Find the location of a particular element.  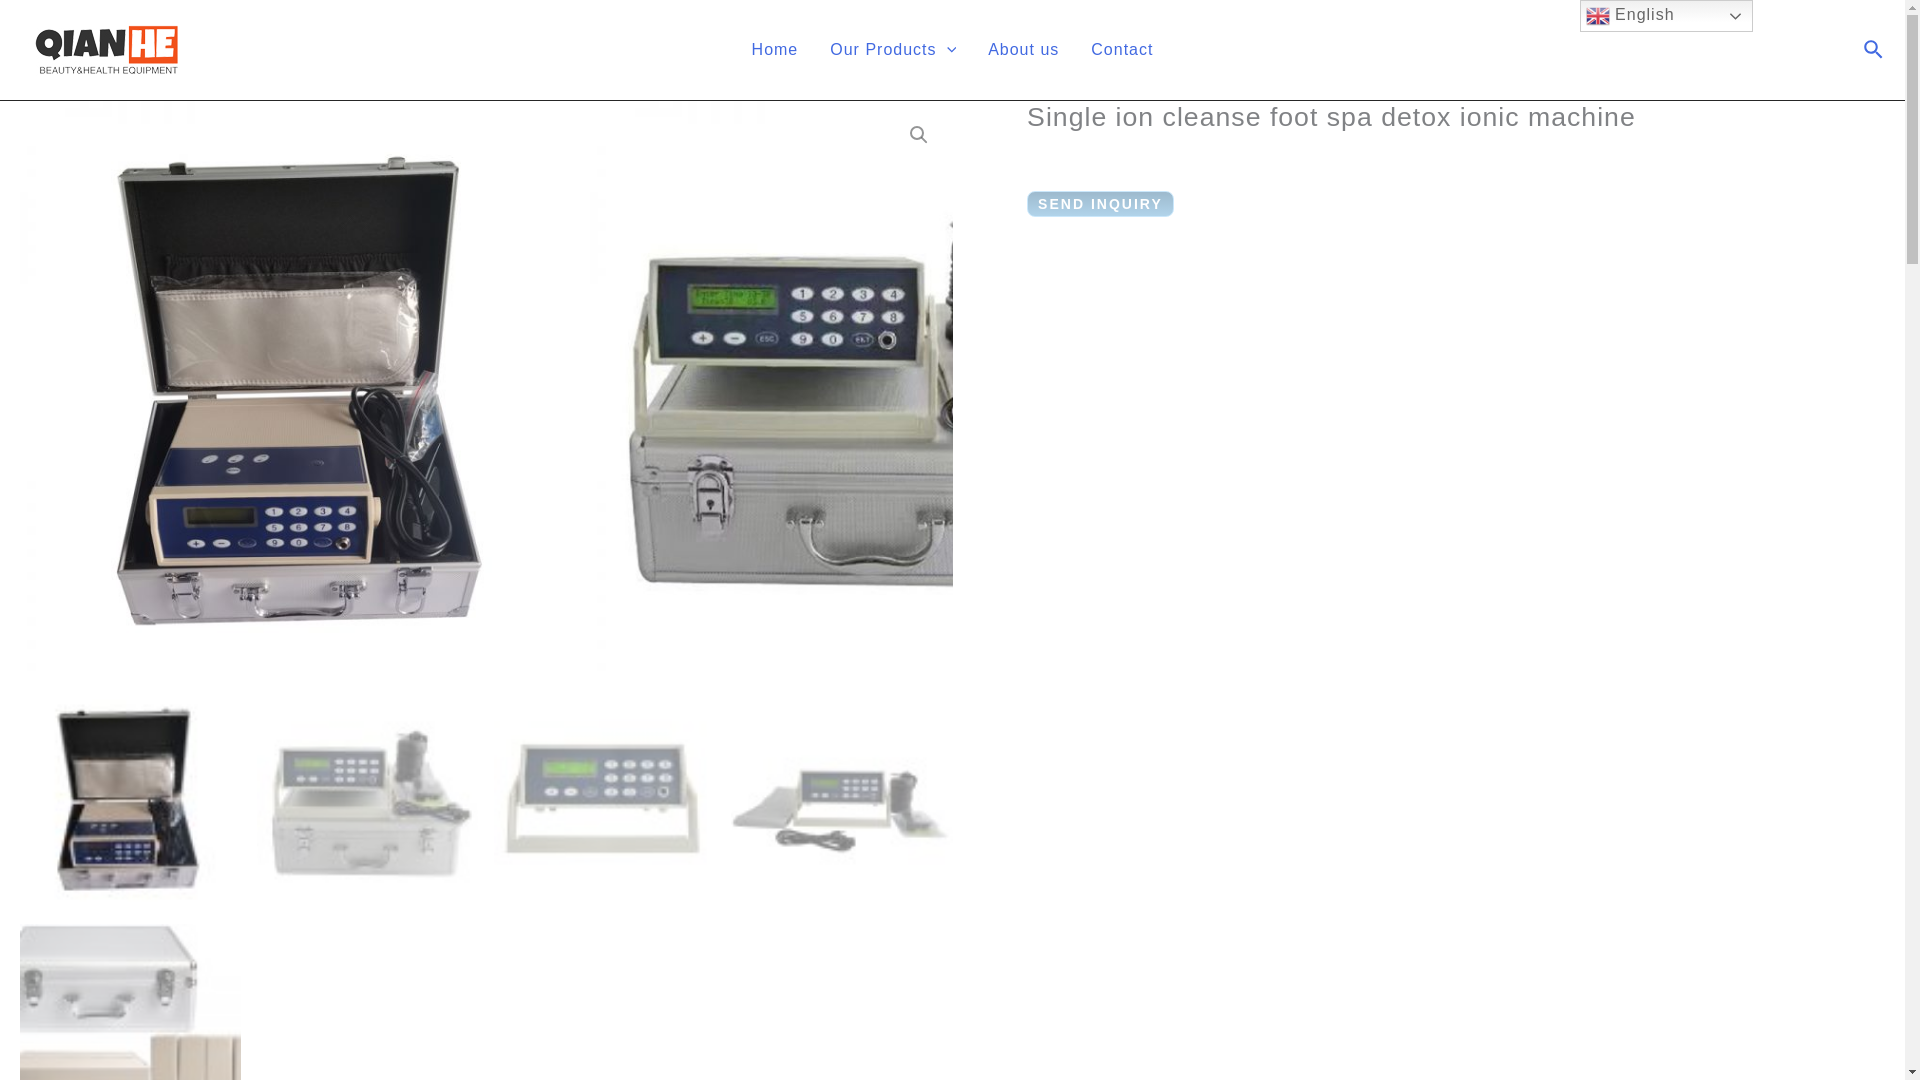

Our Products is located at coordinates (892, 50).